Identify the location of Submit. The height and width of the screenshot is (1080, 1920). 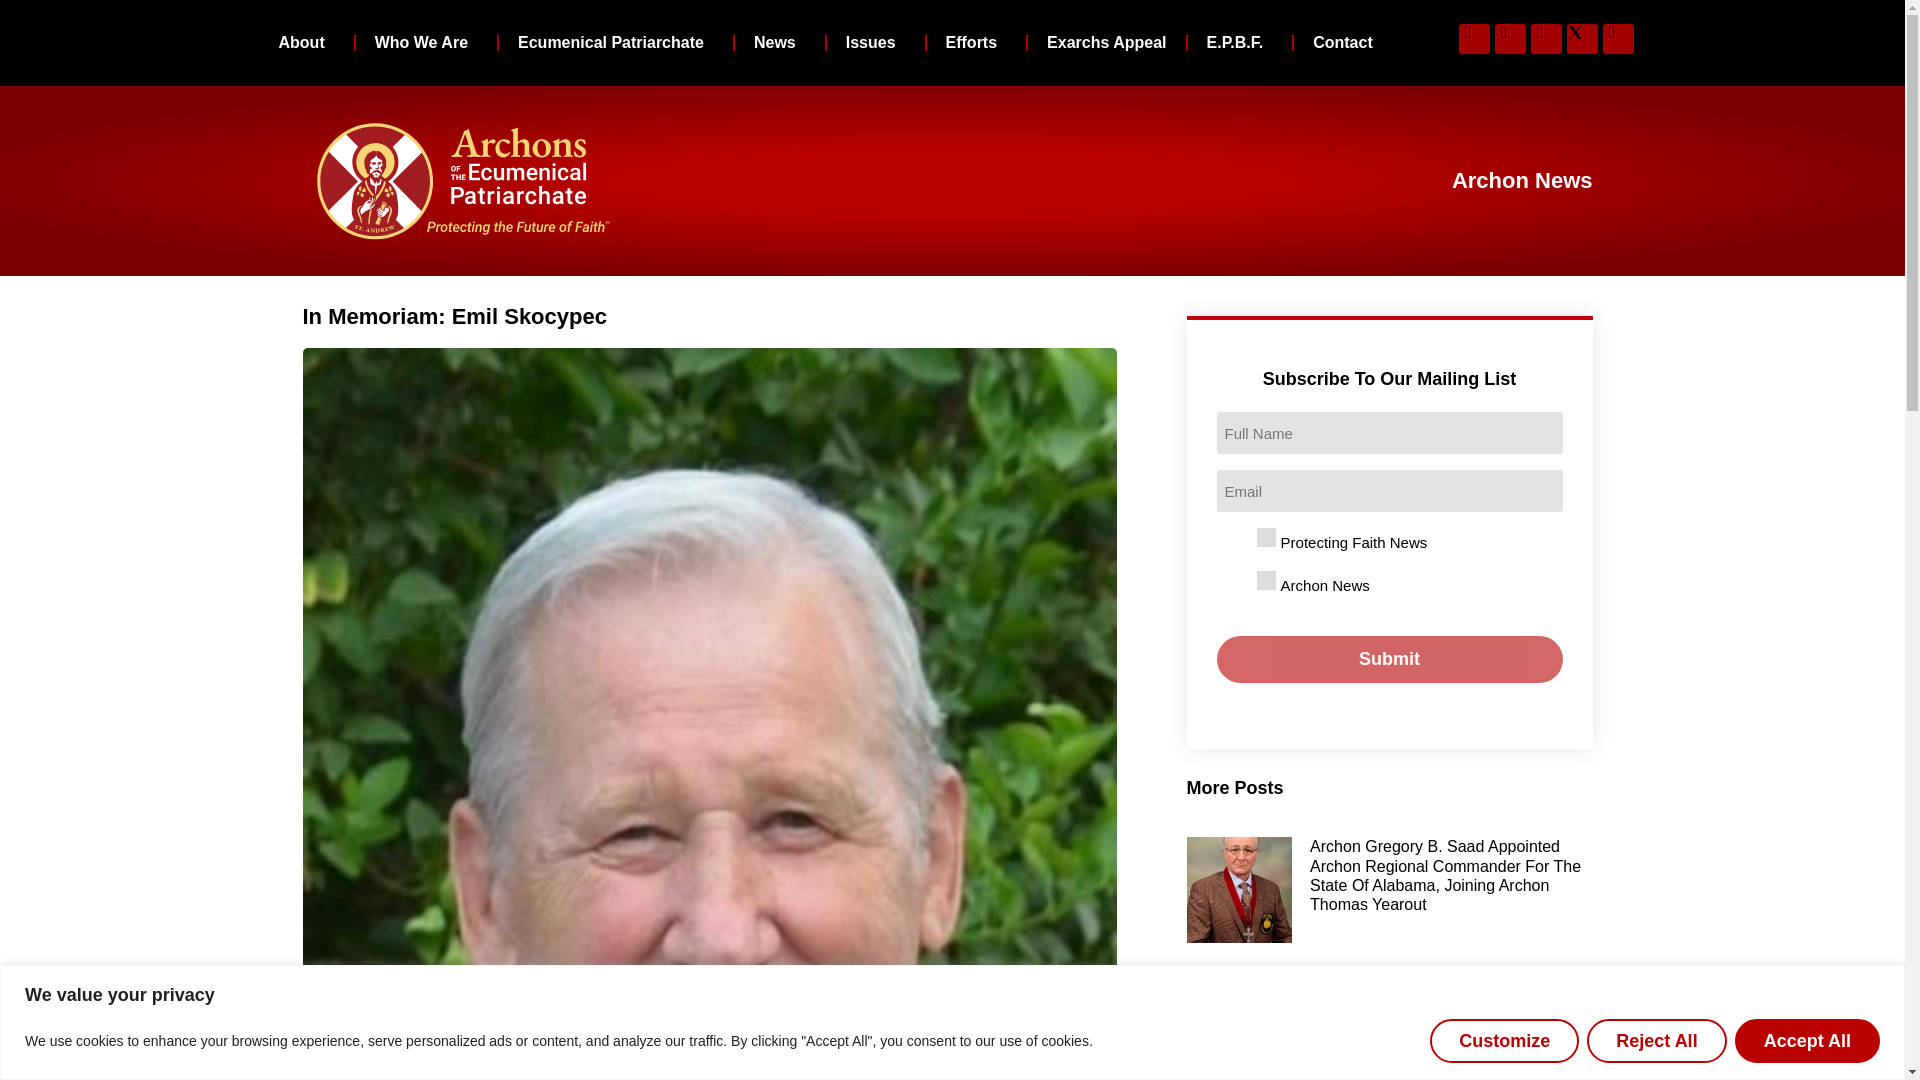
(1390, 659).